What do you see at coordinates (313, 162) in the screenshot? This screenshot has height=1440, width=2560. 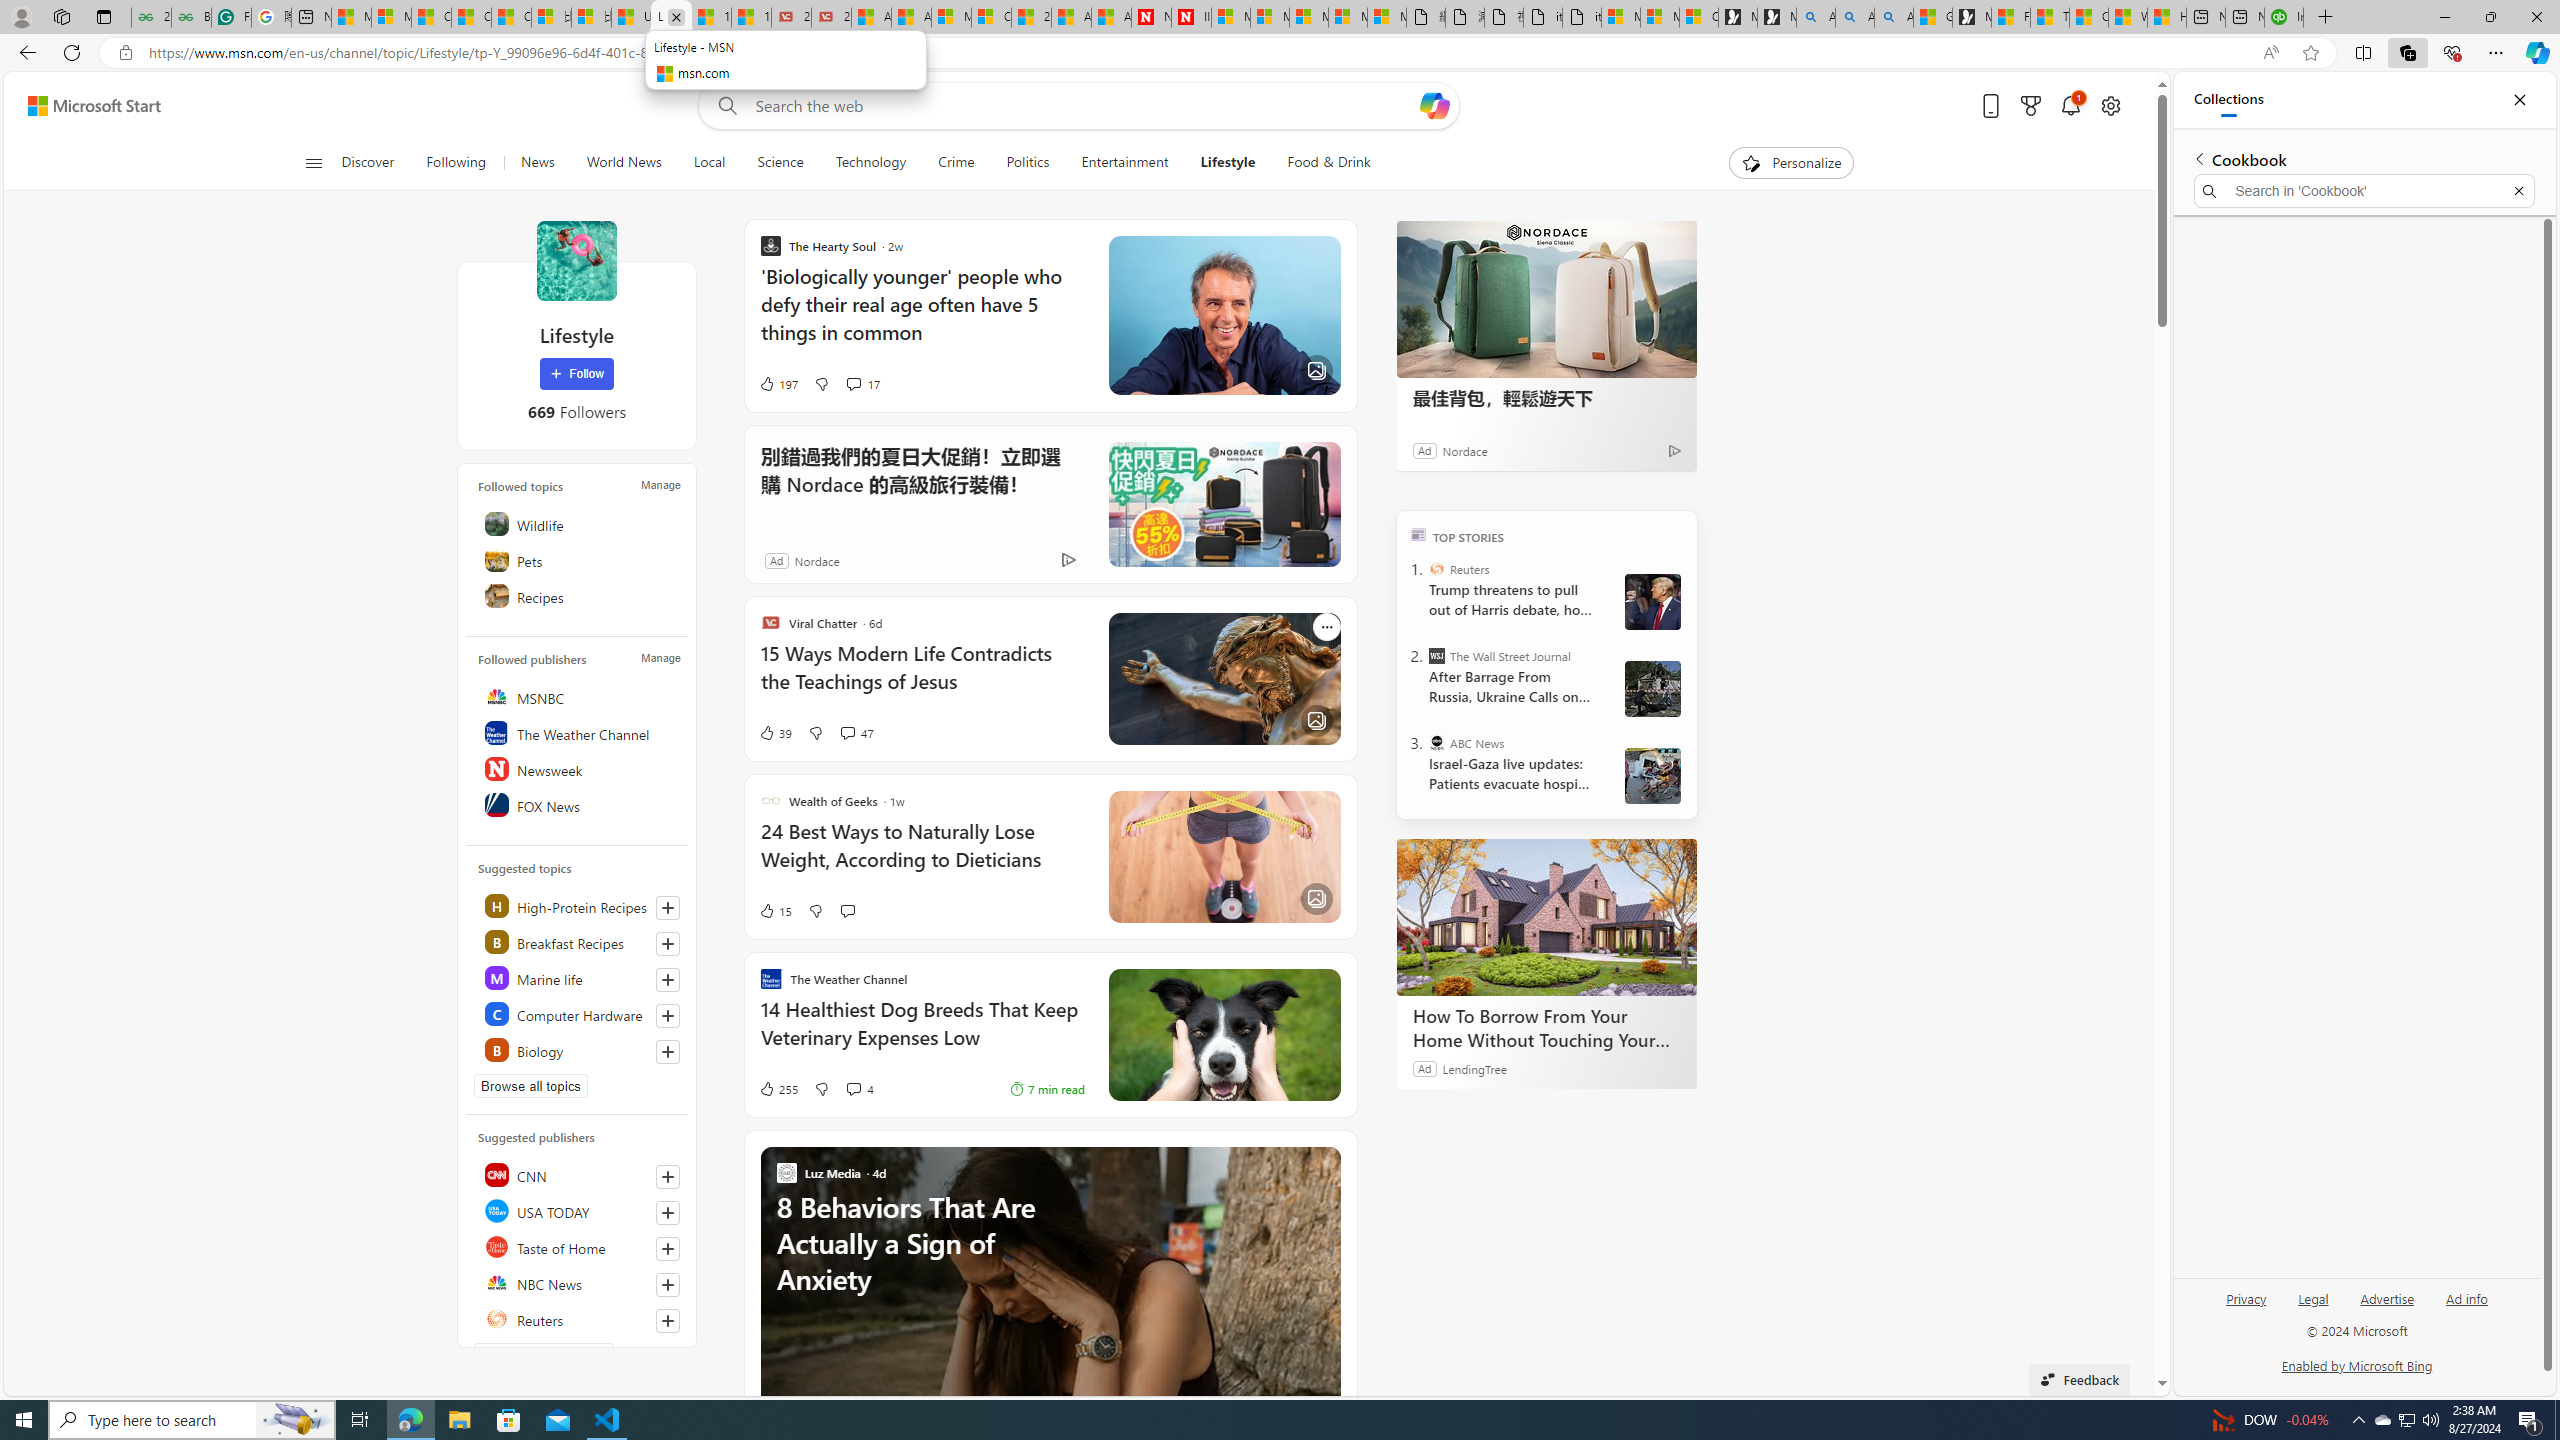 I see `Open navigation menu` at bounding box center [313, 162].